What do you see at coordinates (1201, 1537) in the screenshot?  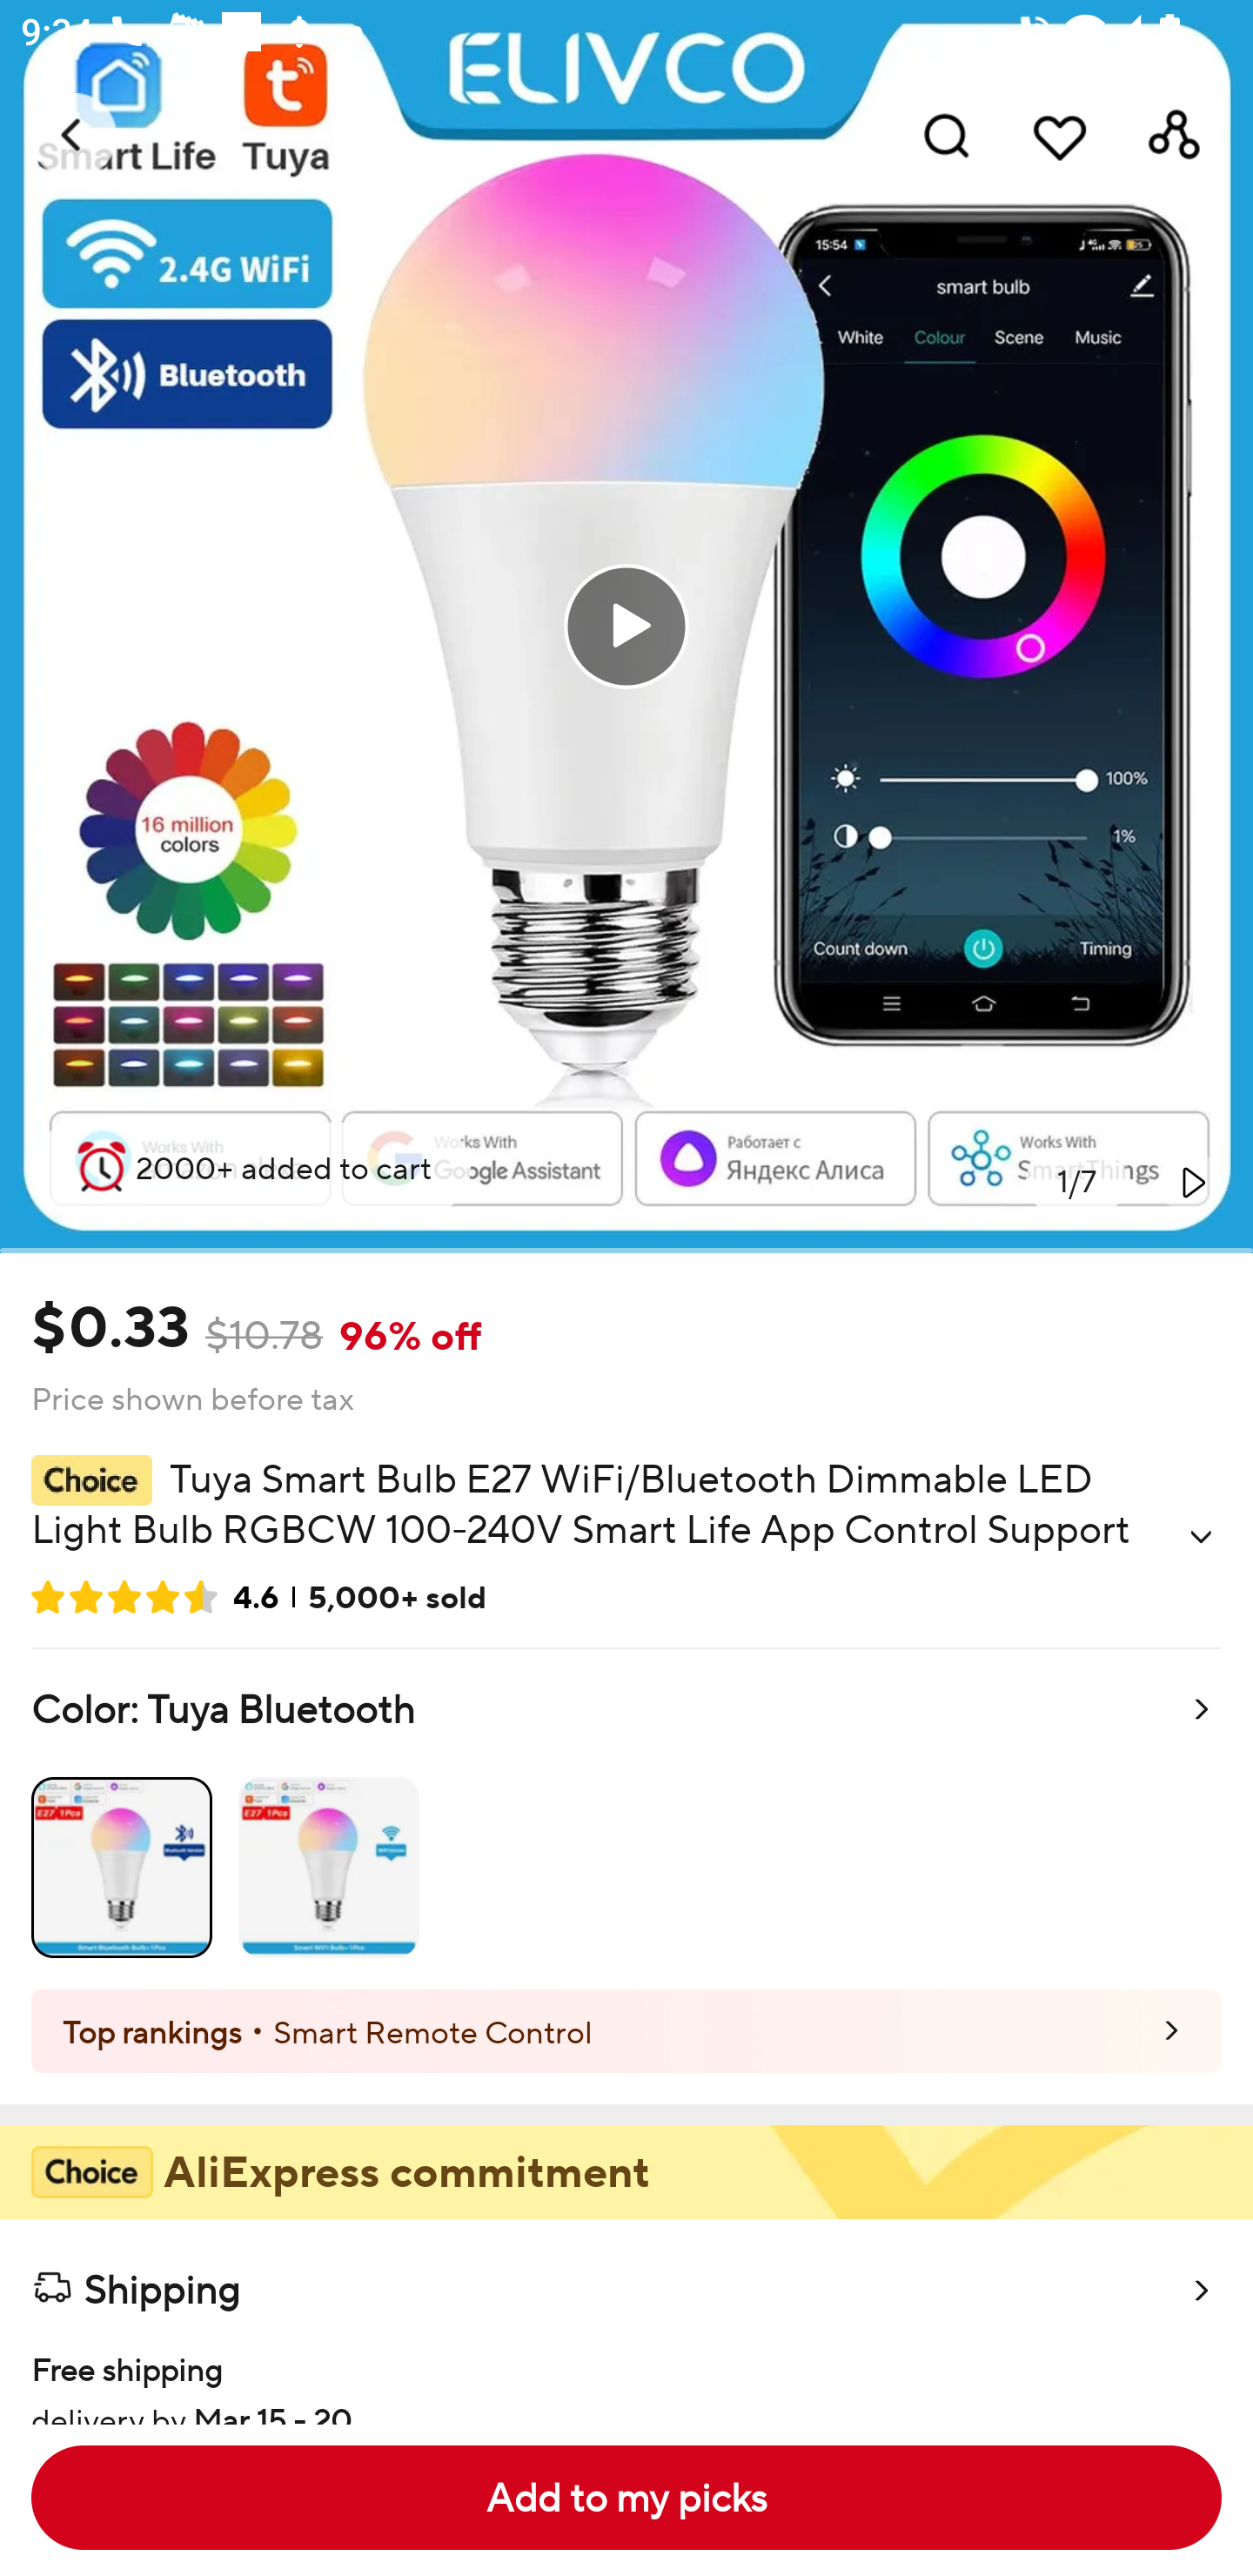 I see `` at bounding box center [1201, 1537].